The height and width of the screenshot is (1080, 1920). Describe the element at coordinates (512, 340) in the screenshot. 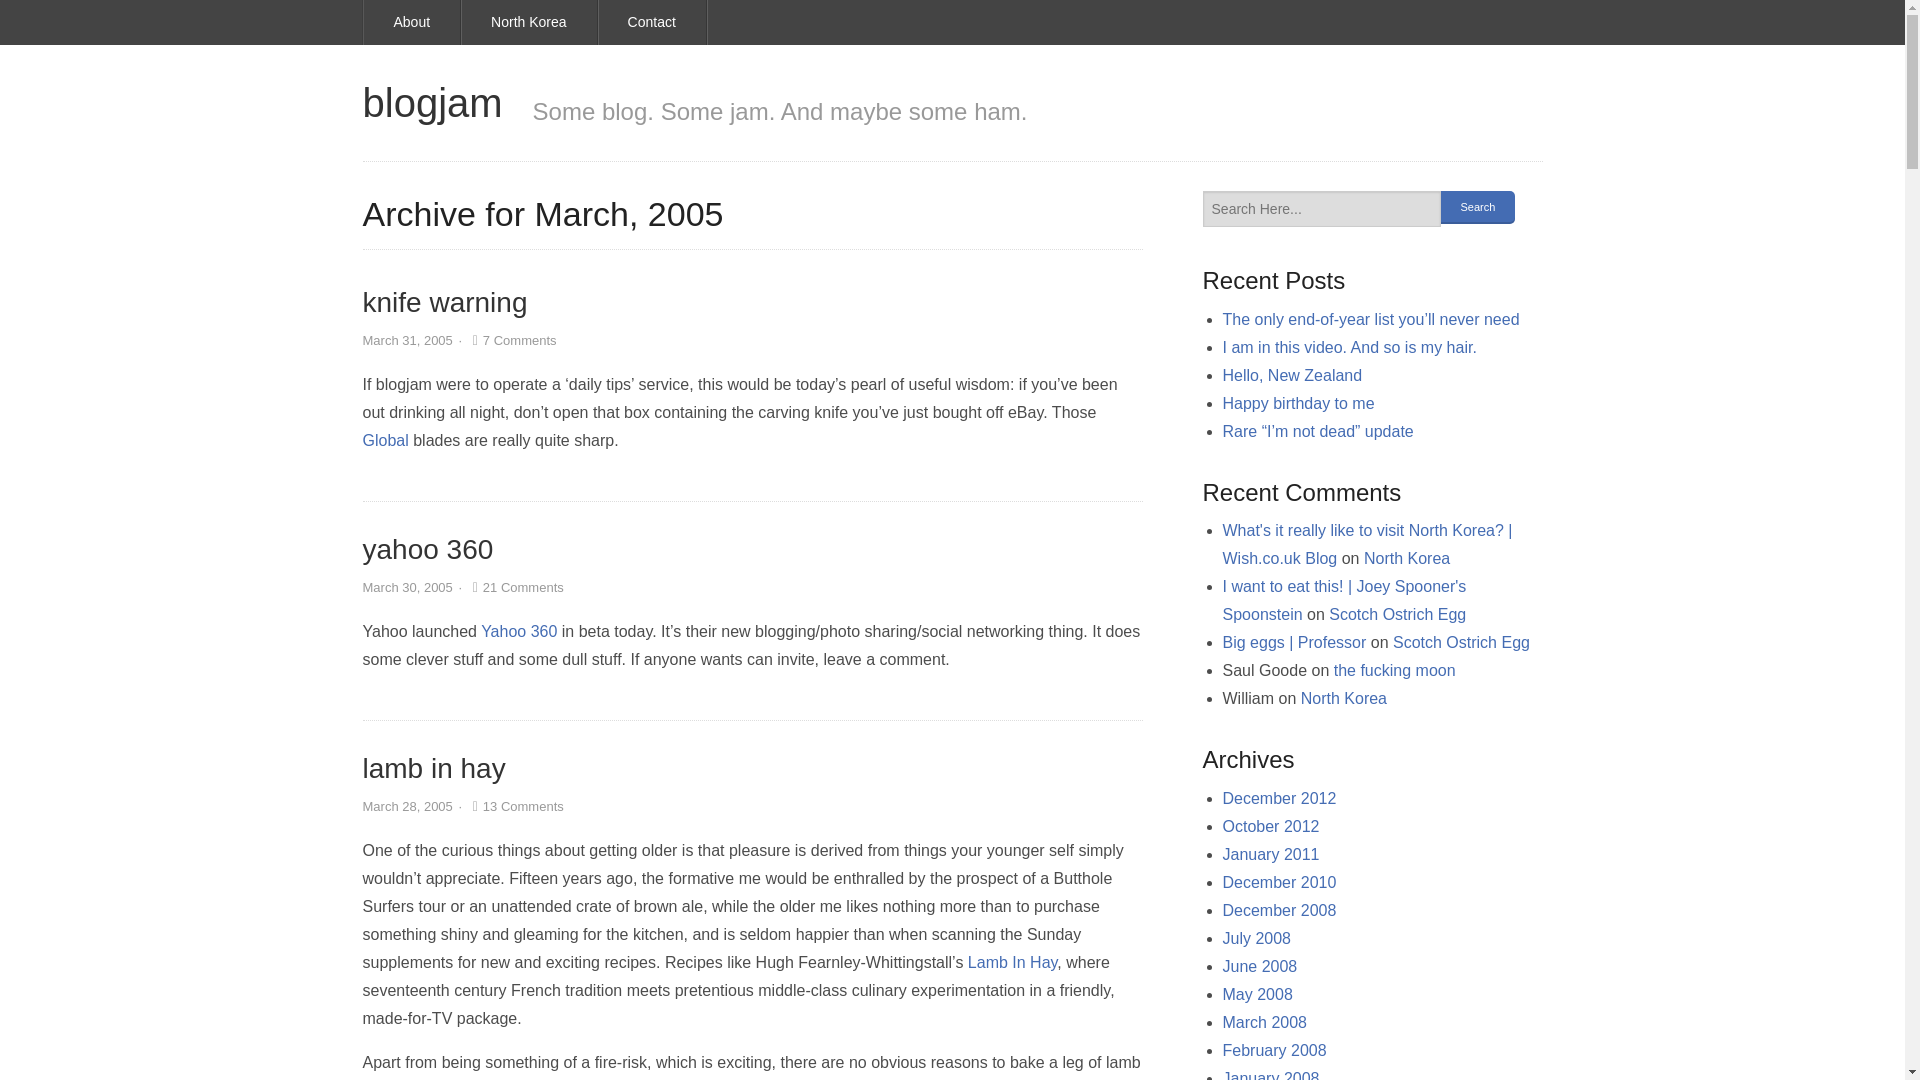

I see `7 Comments` at that location.